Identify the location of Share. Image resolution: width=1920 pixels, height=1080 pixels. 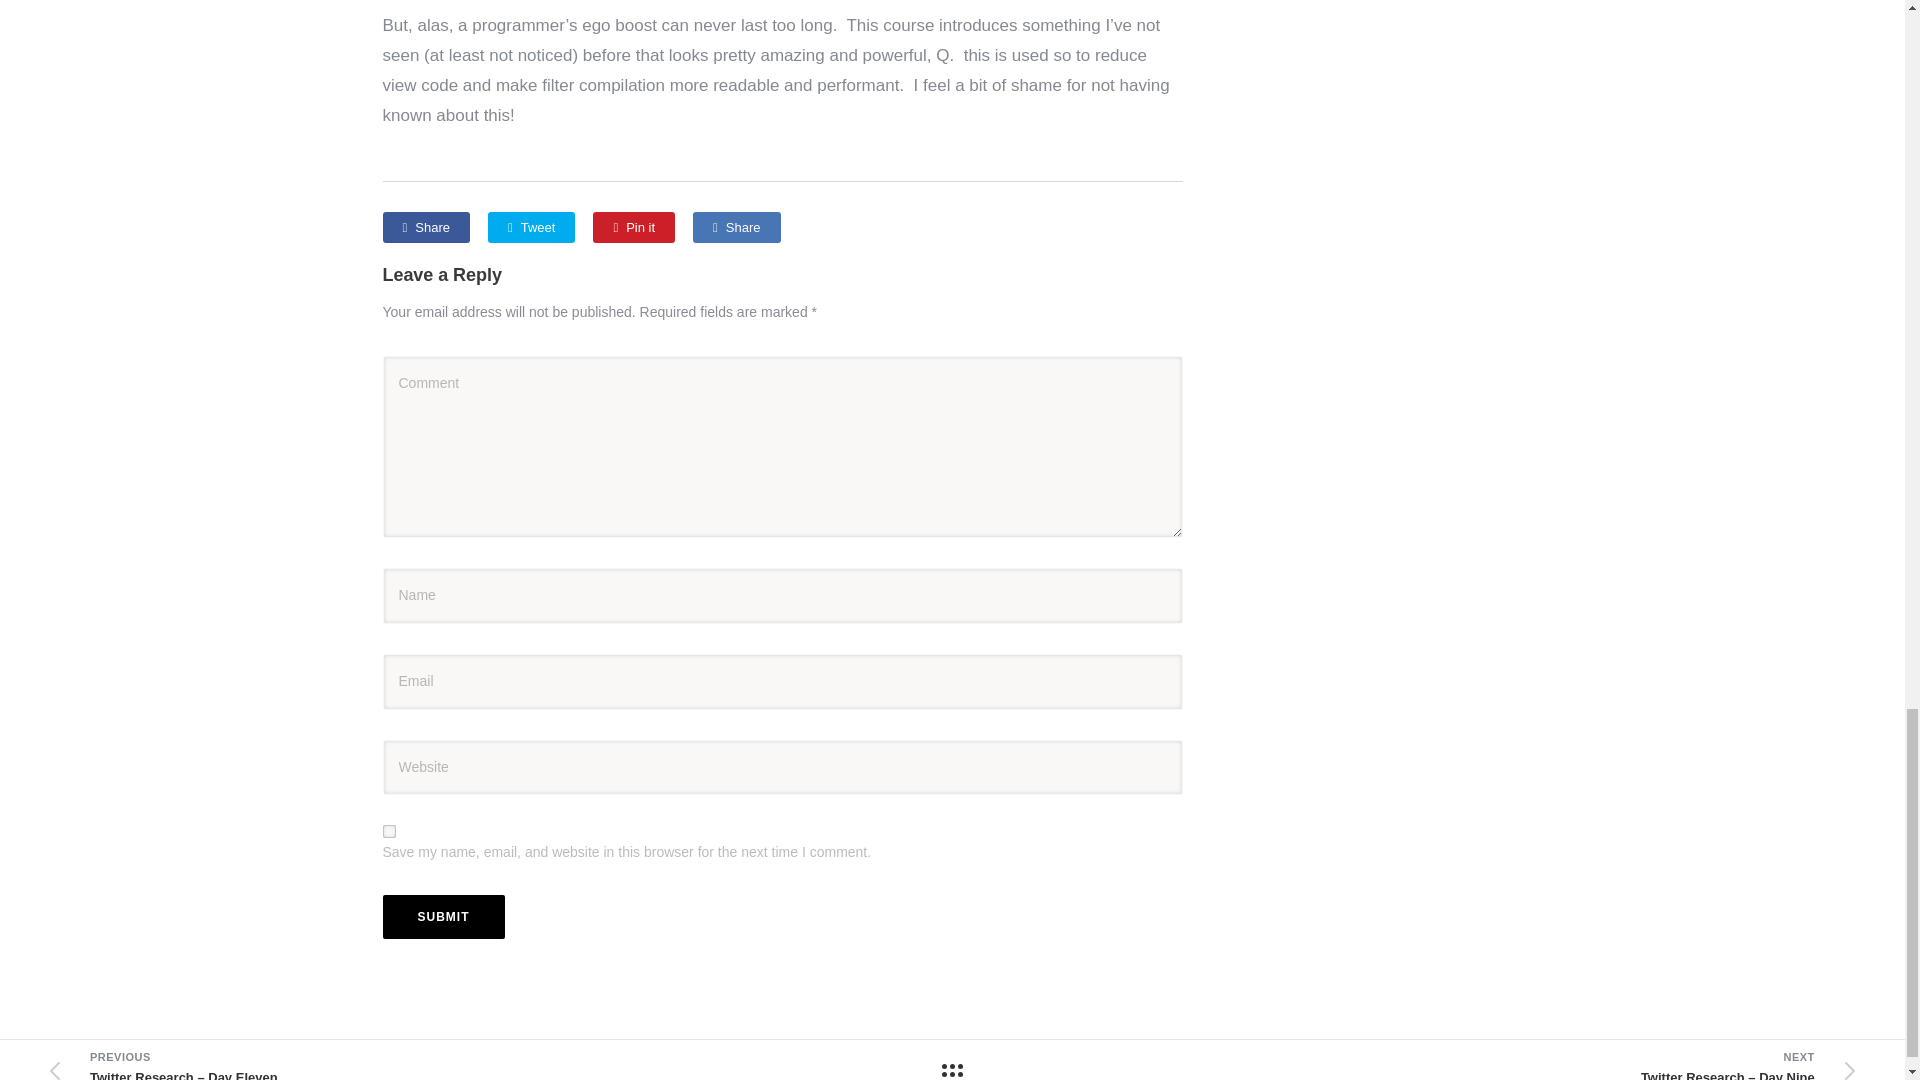
(425, 227).